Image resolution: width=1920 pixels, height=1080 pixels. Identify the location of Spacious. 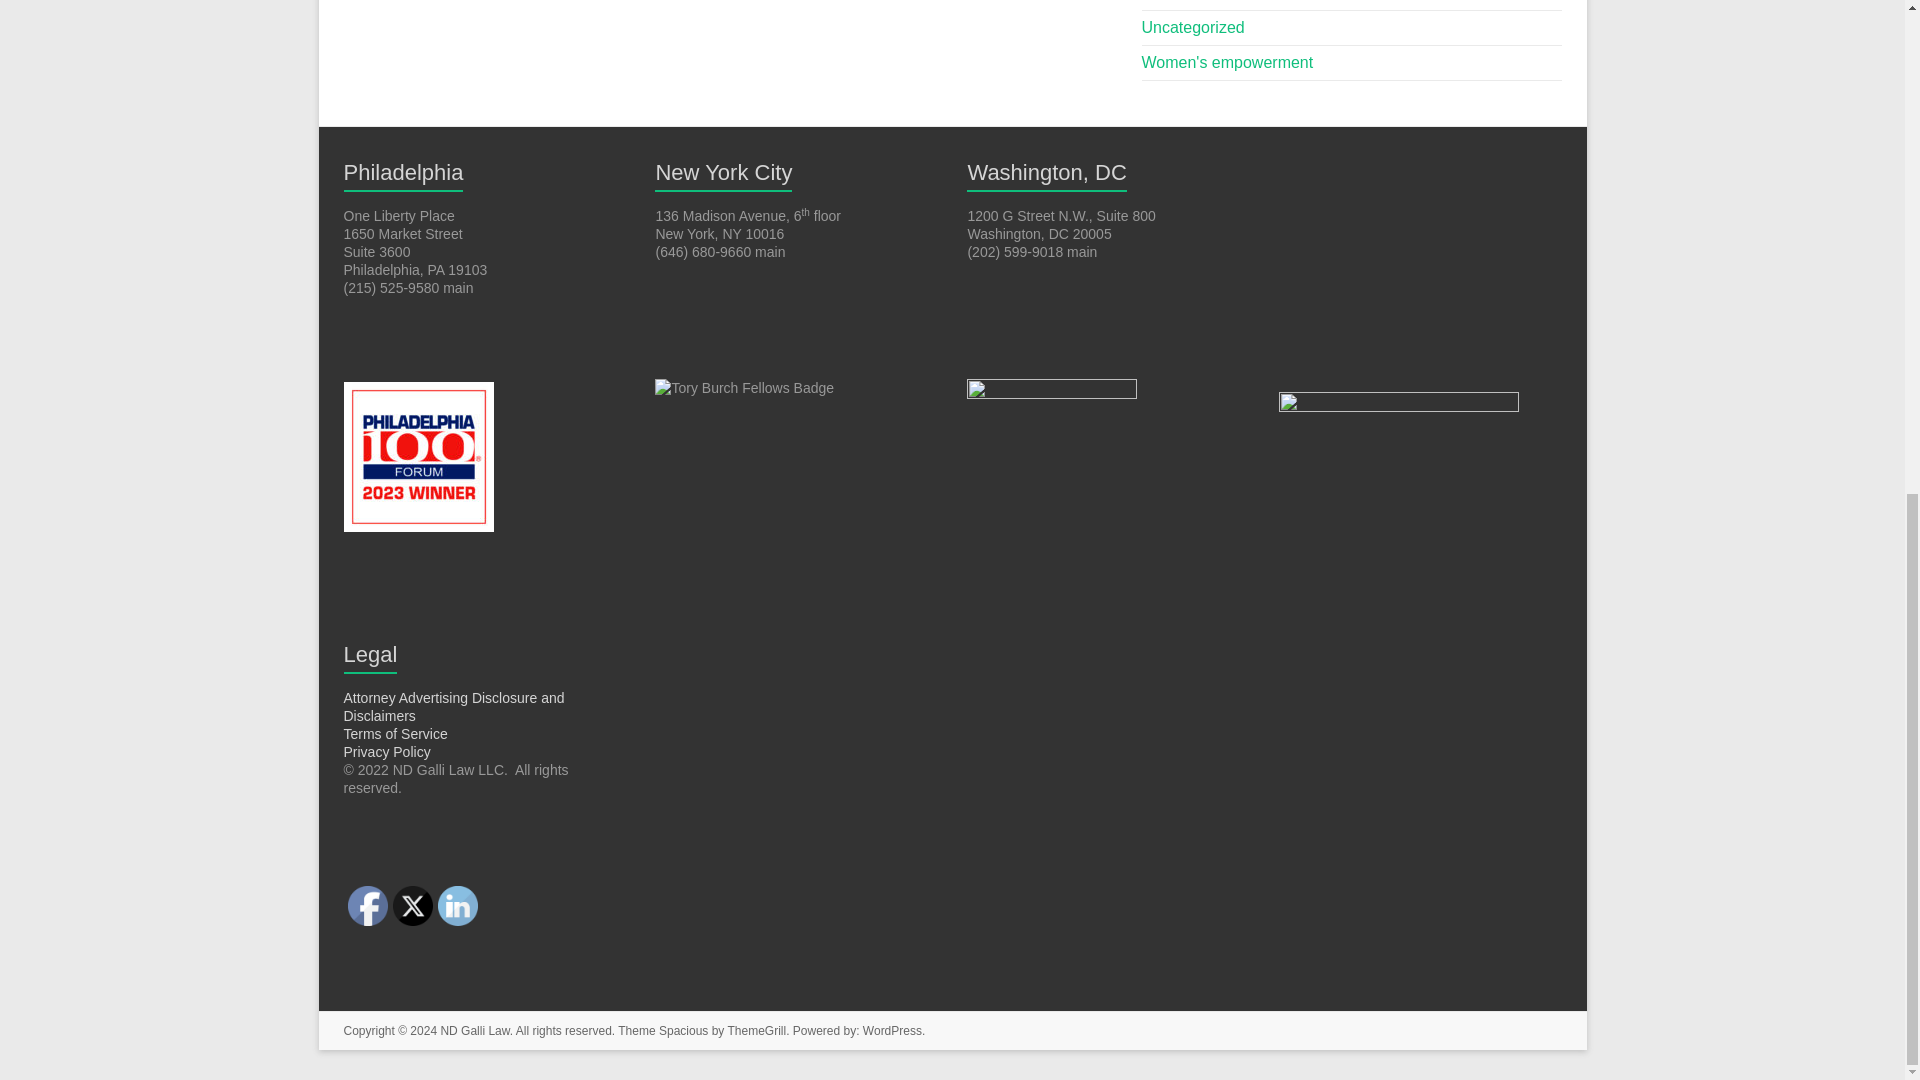
(683, 1030).